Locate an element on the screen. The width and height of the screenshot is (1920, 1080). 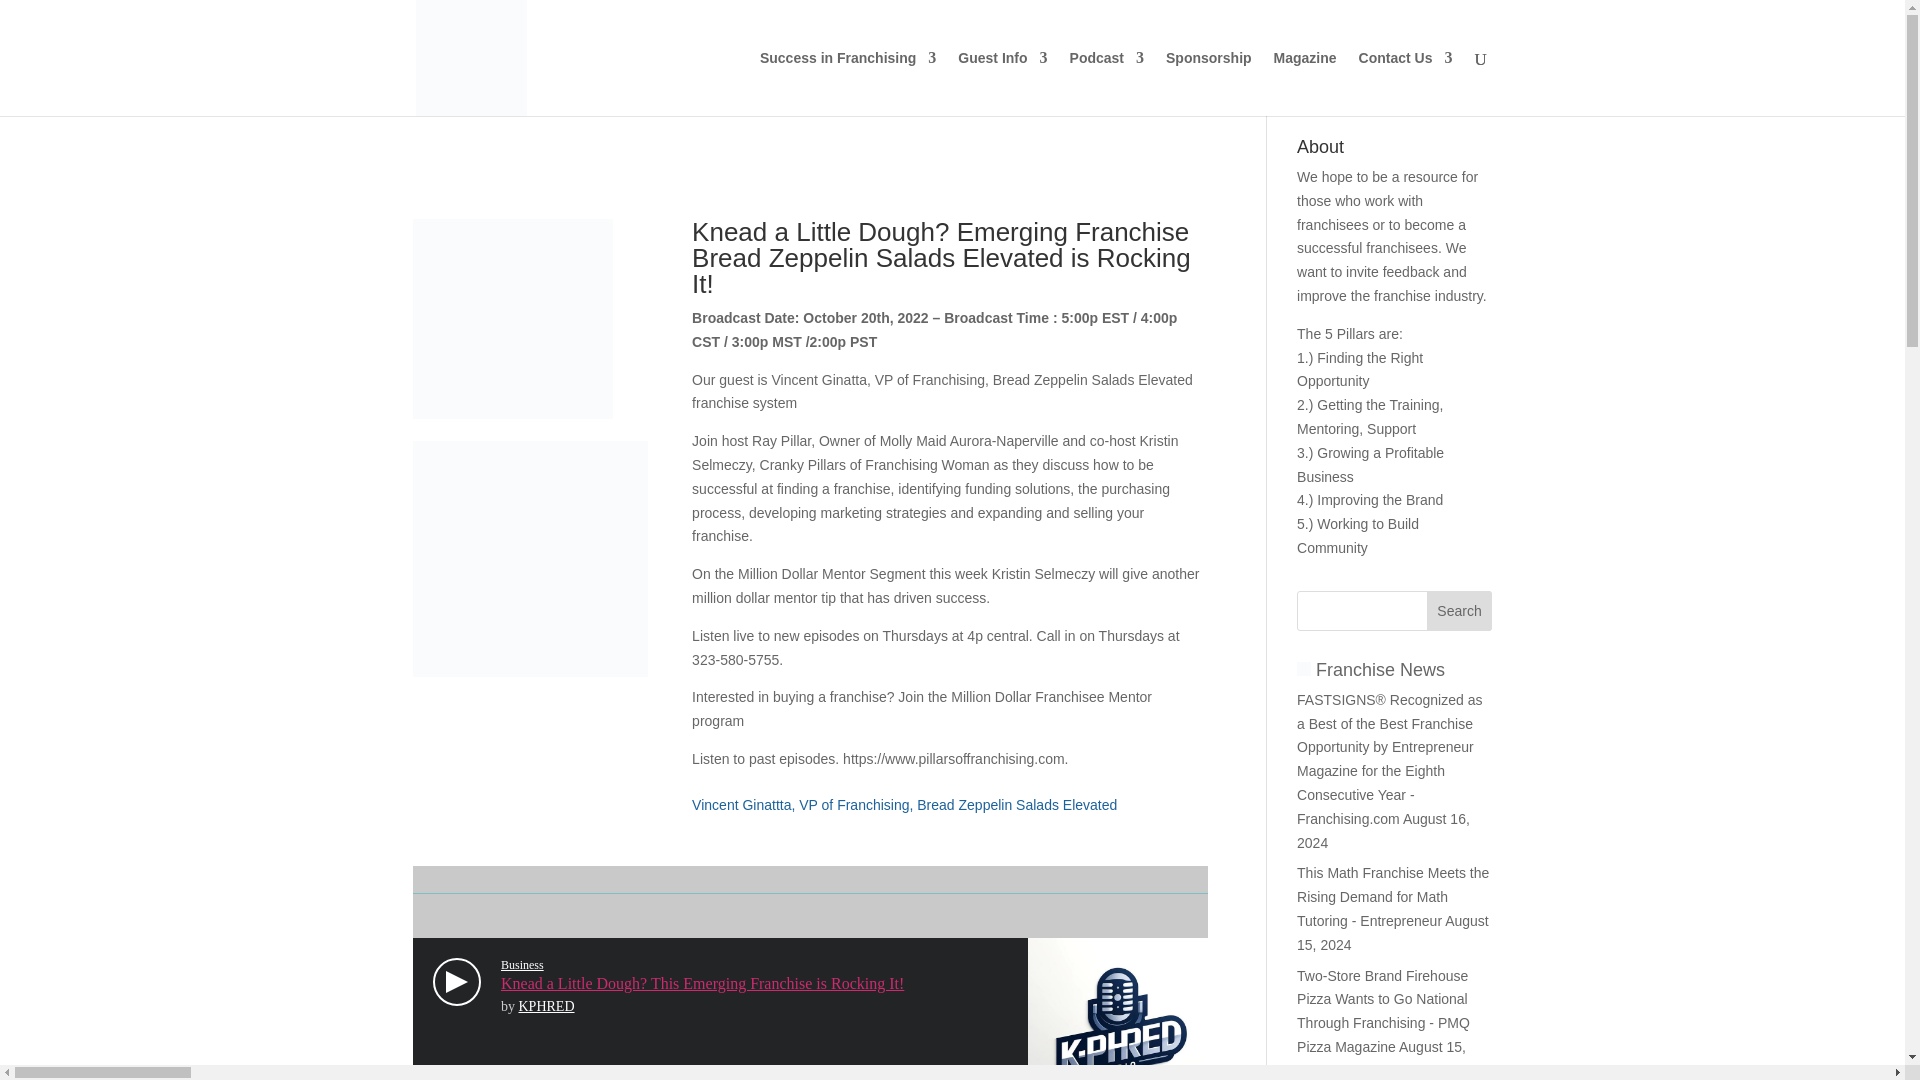
Bread Zeppelin Salads logo is located at coordinates (512, 319).